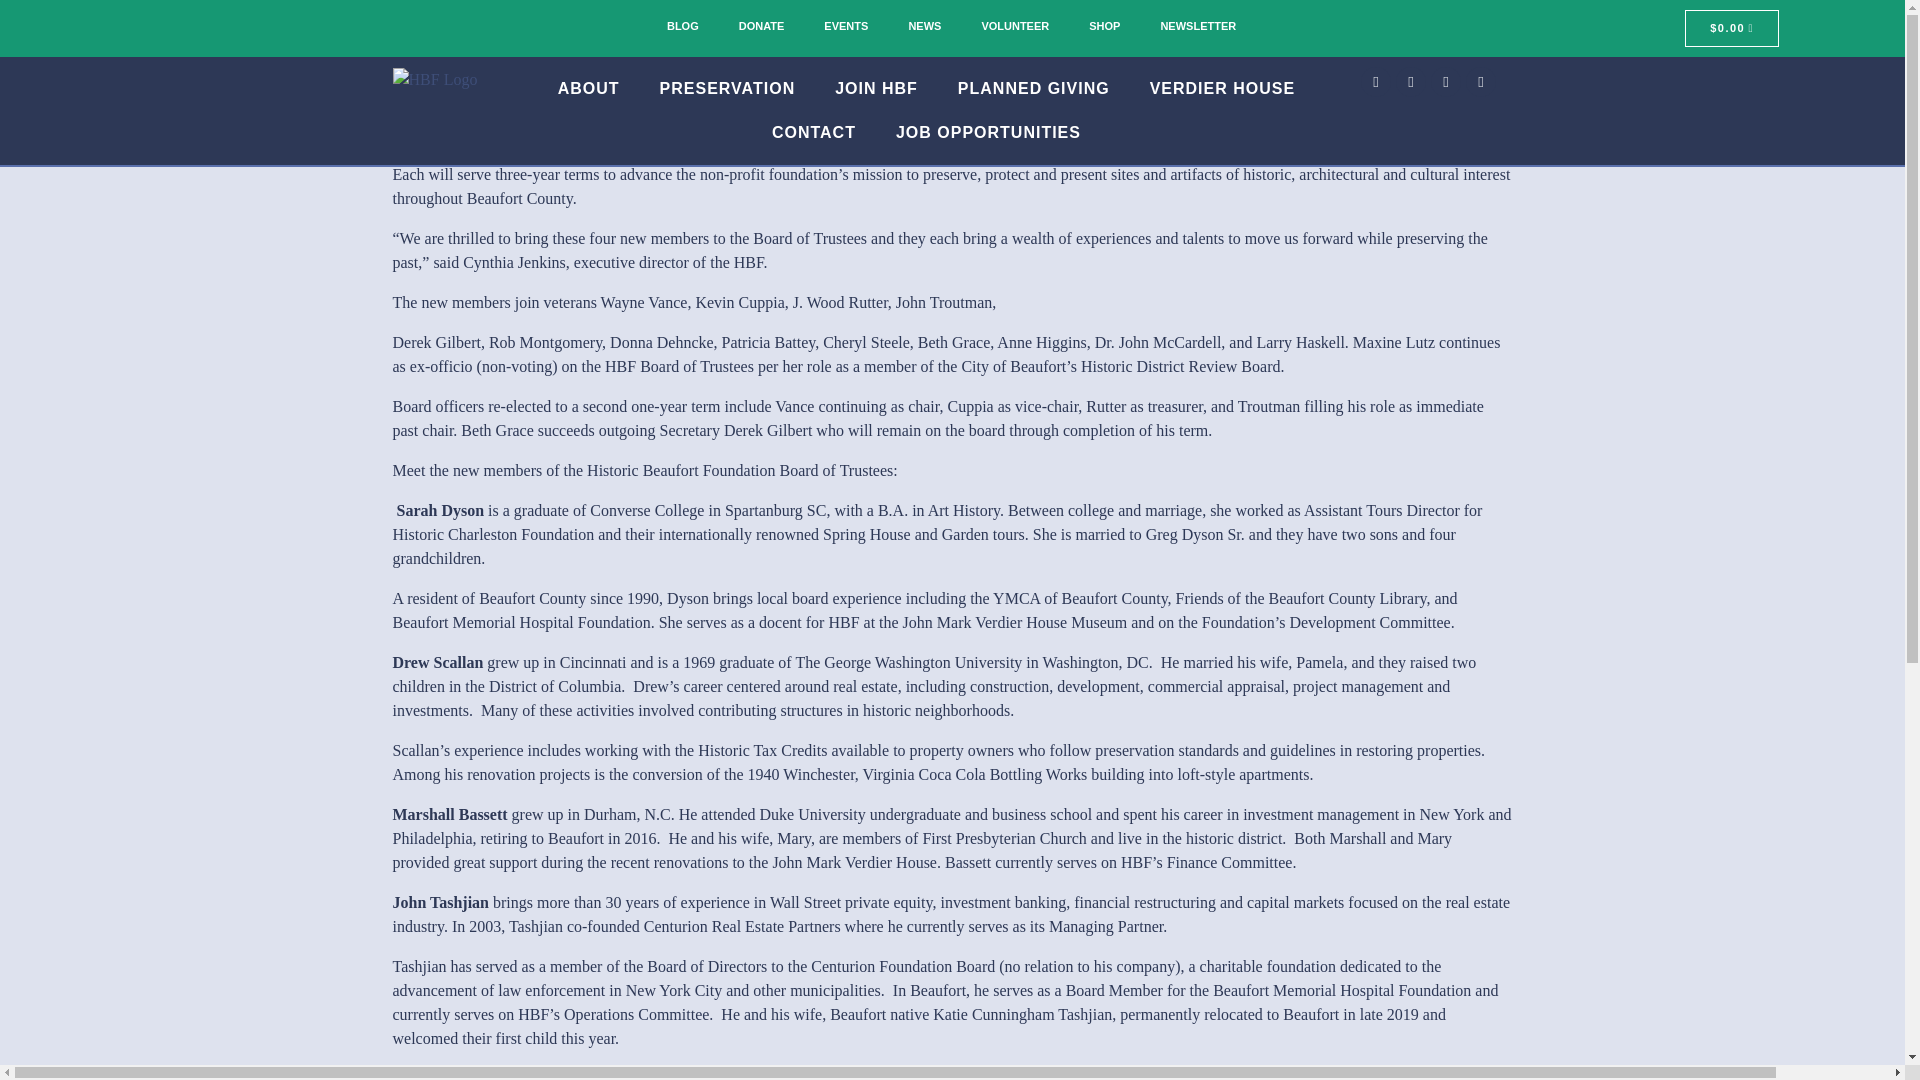  What do you see at coordinates (876, 88) in the screenshot?
I see `JOIN HBF` at bounding box center [876, 88].